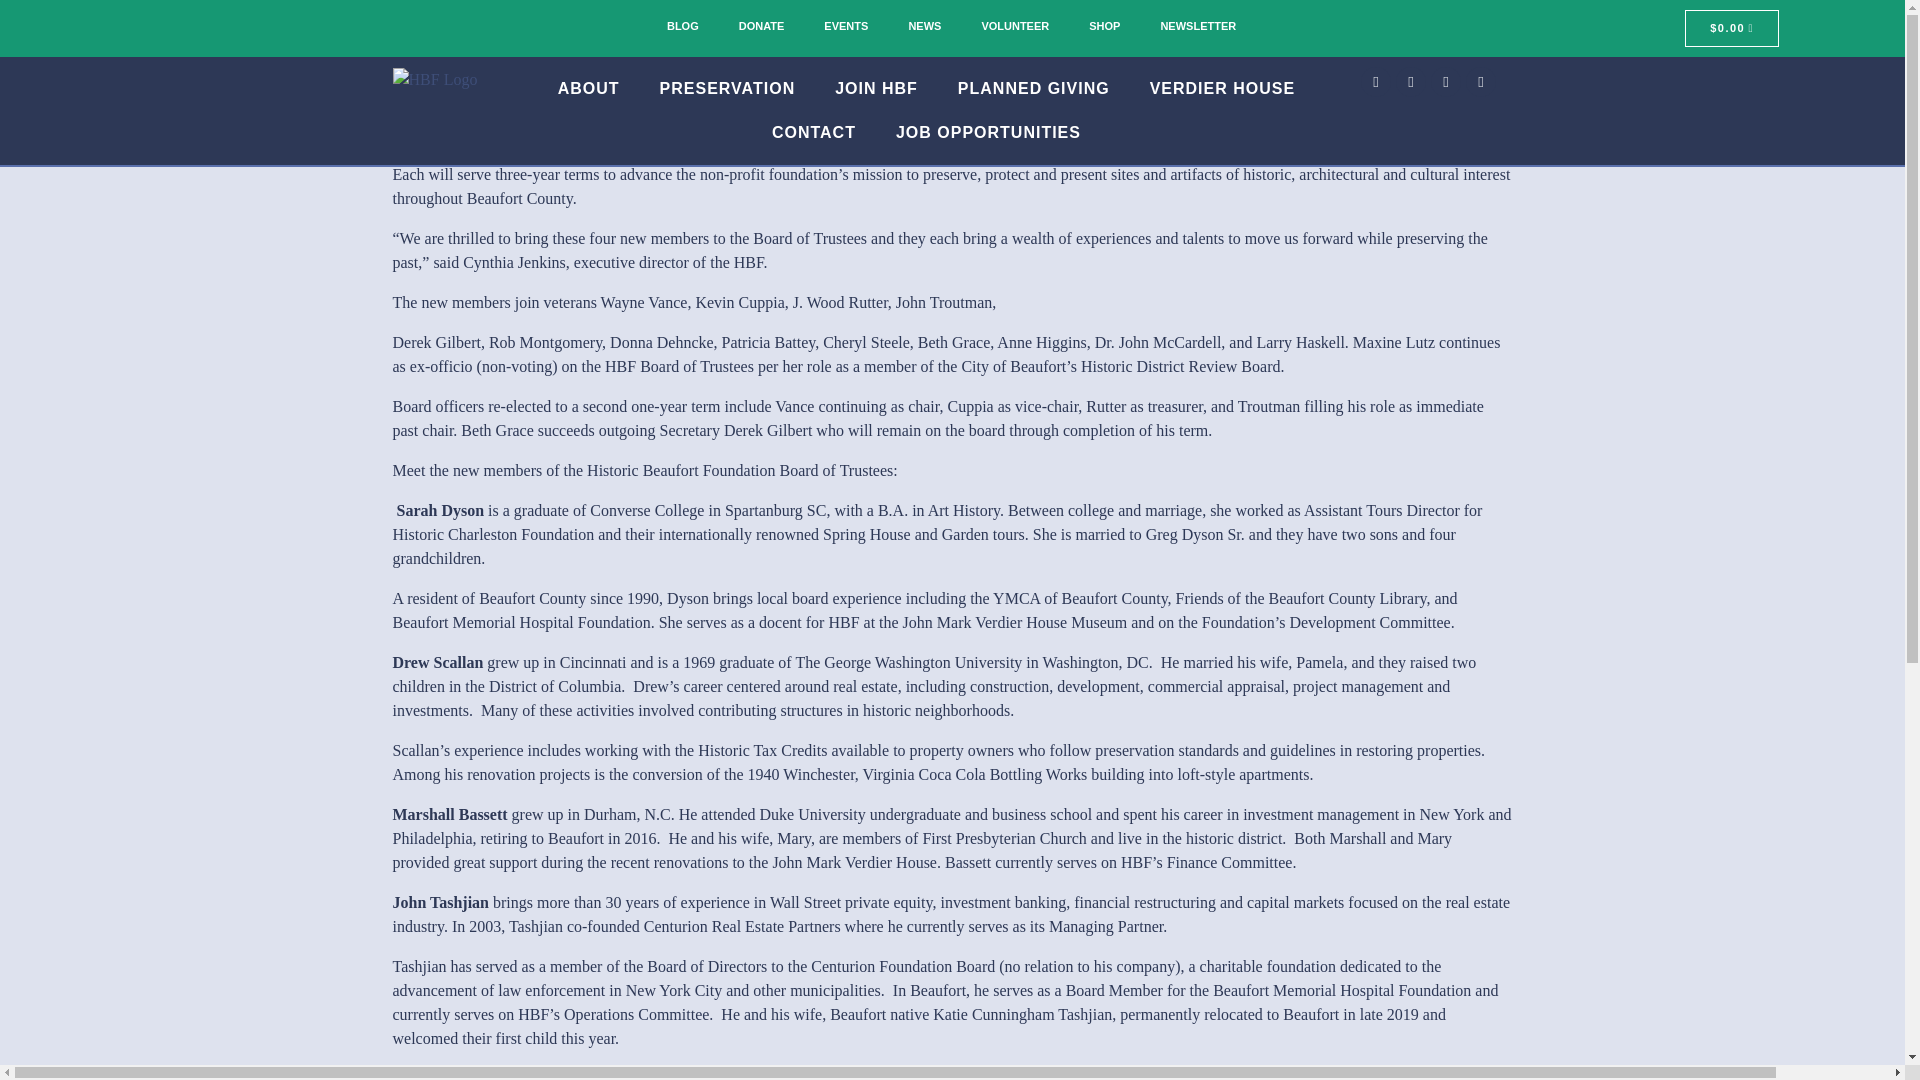  What do you see at coordinates (876, 88) in the screenshot?
I see `JOIN HBF` at bounding box center [876, 88].